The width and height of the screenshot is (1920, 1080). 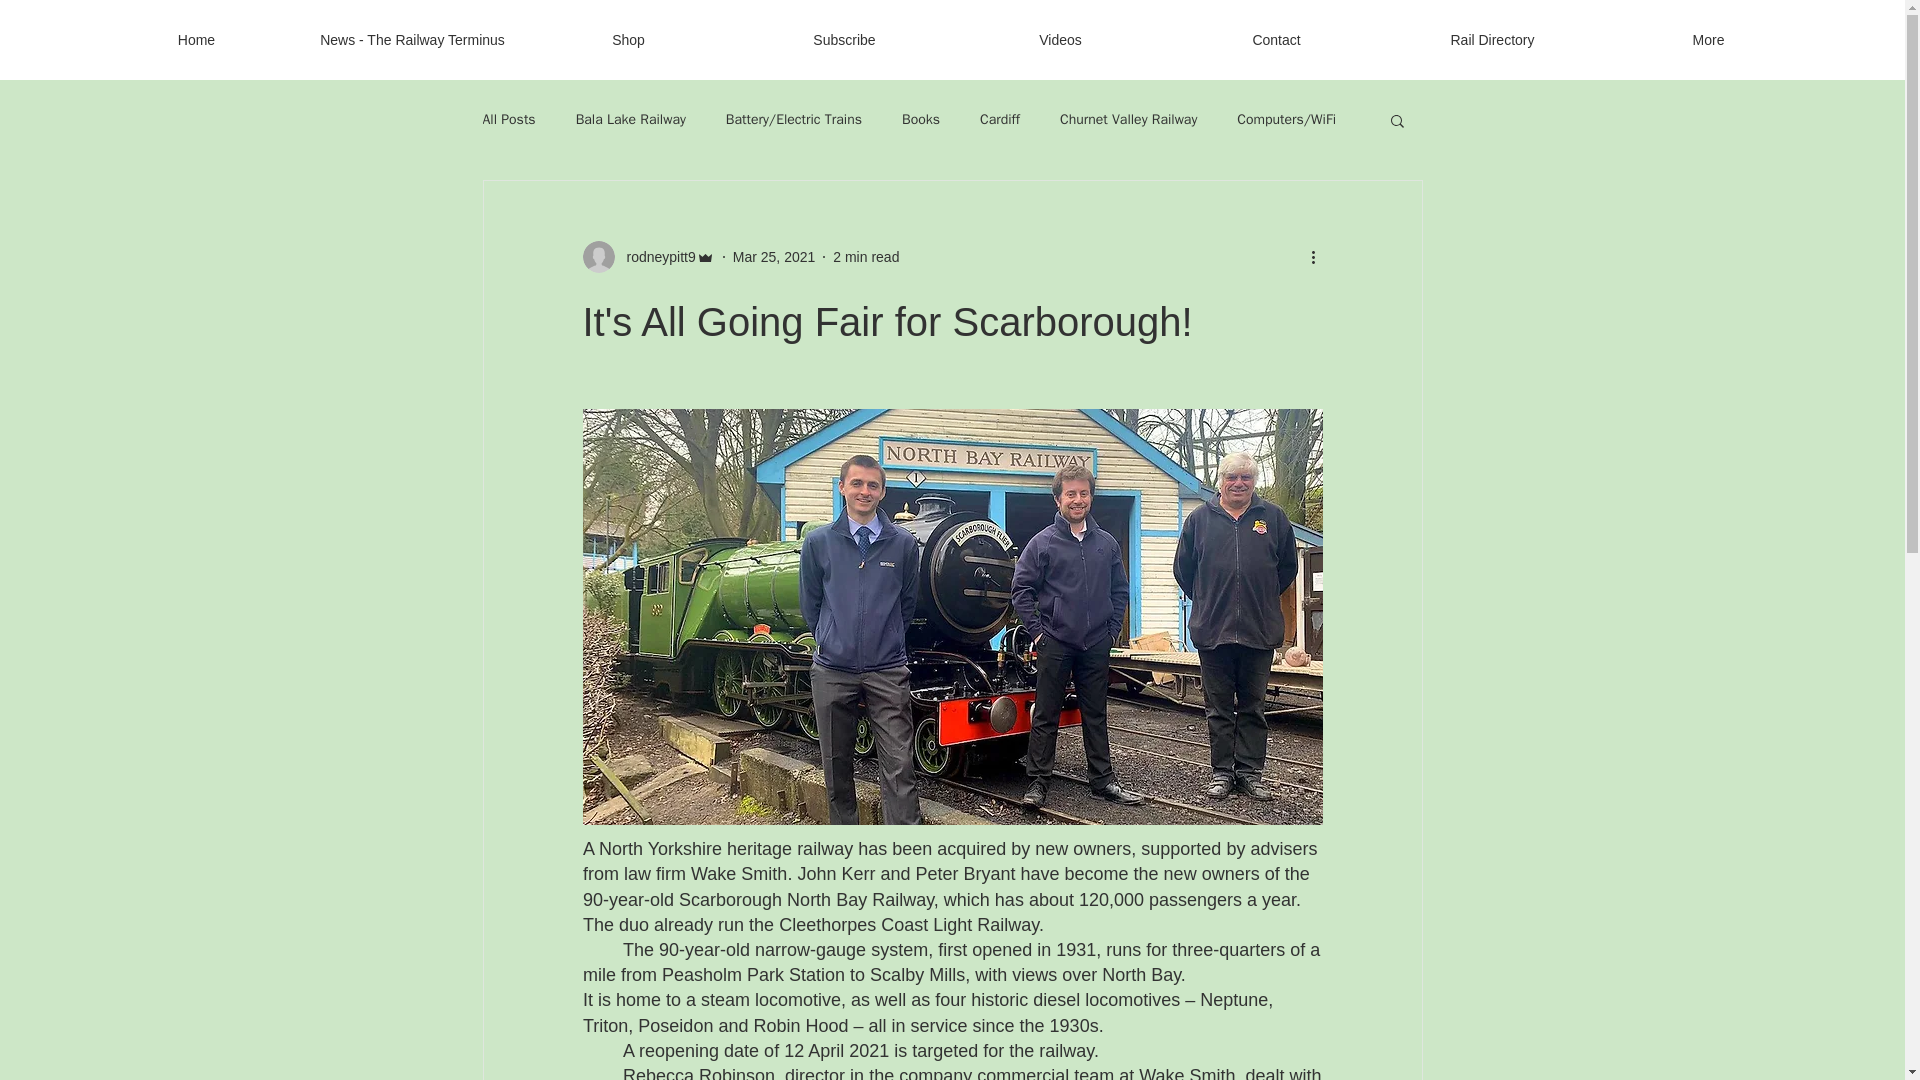 I want to click on Contact, so click(x=1276, y=40).